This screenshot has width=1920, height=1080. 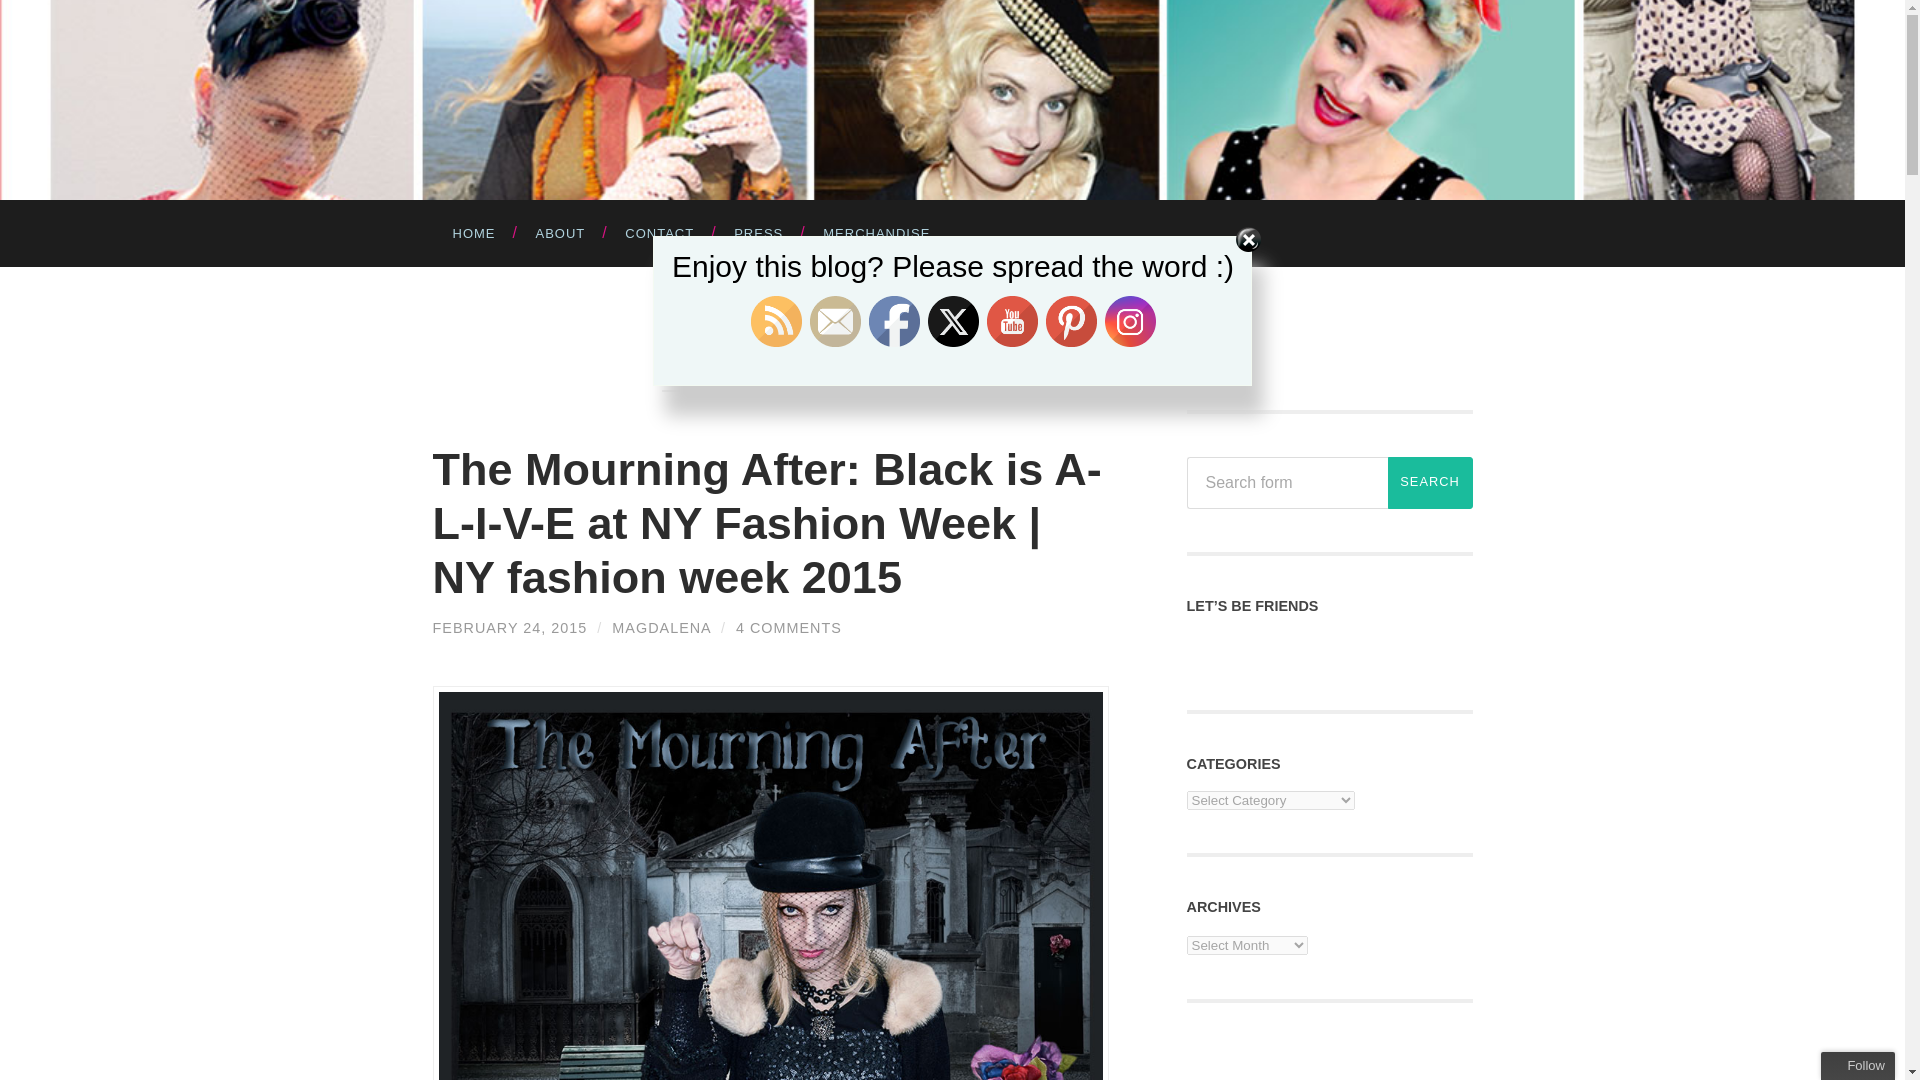 I want to click on Advertisement, so click(x=1336, y=1063).